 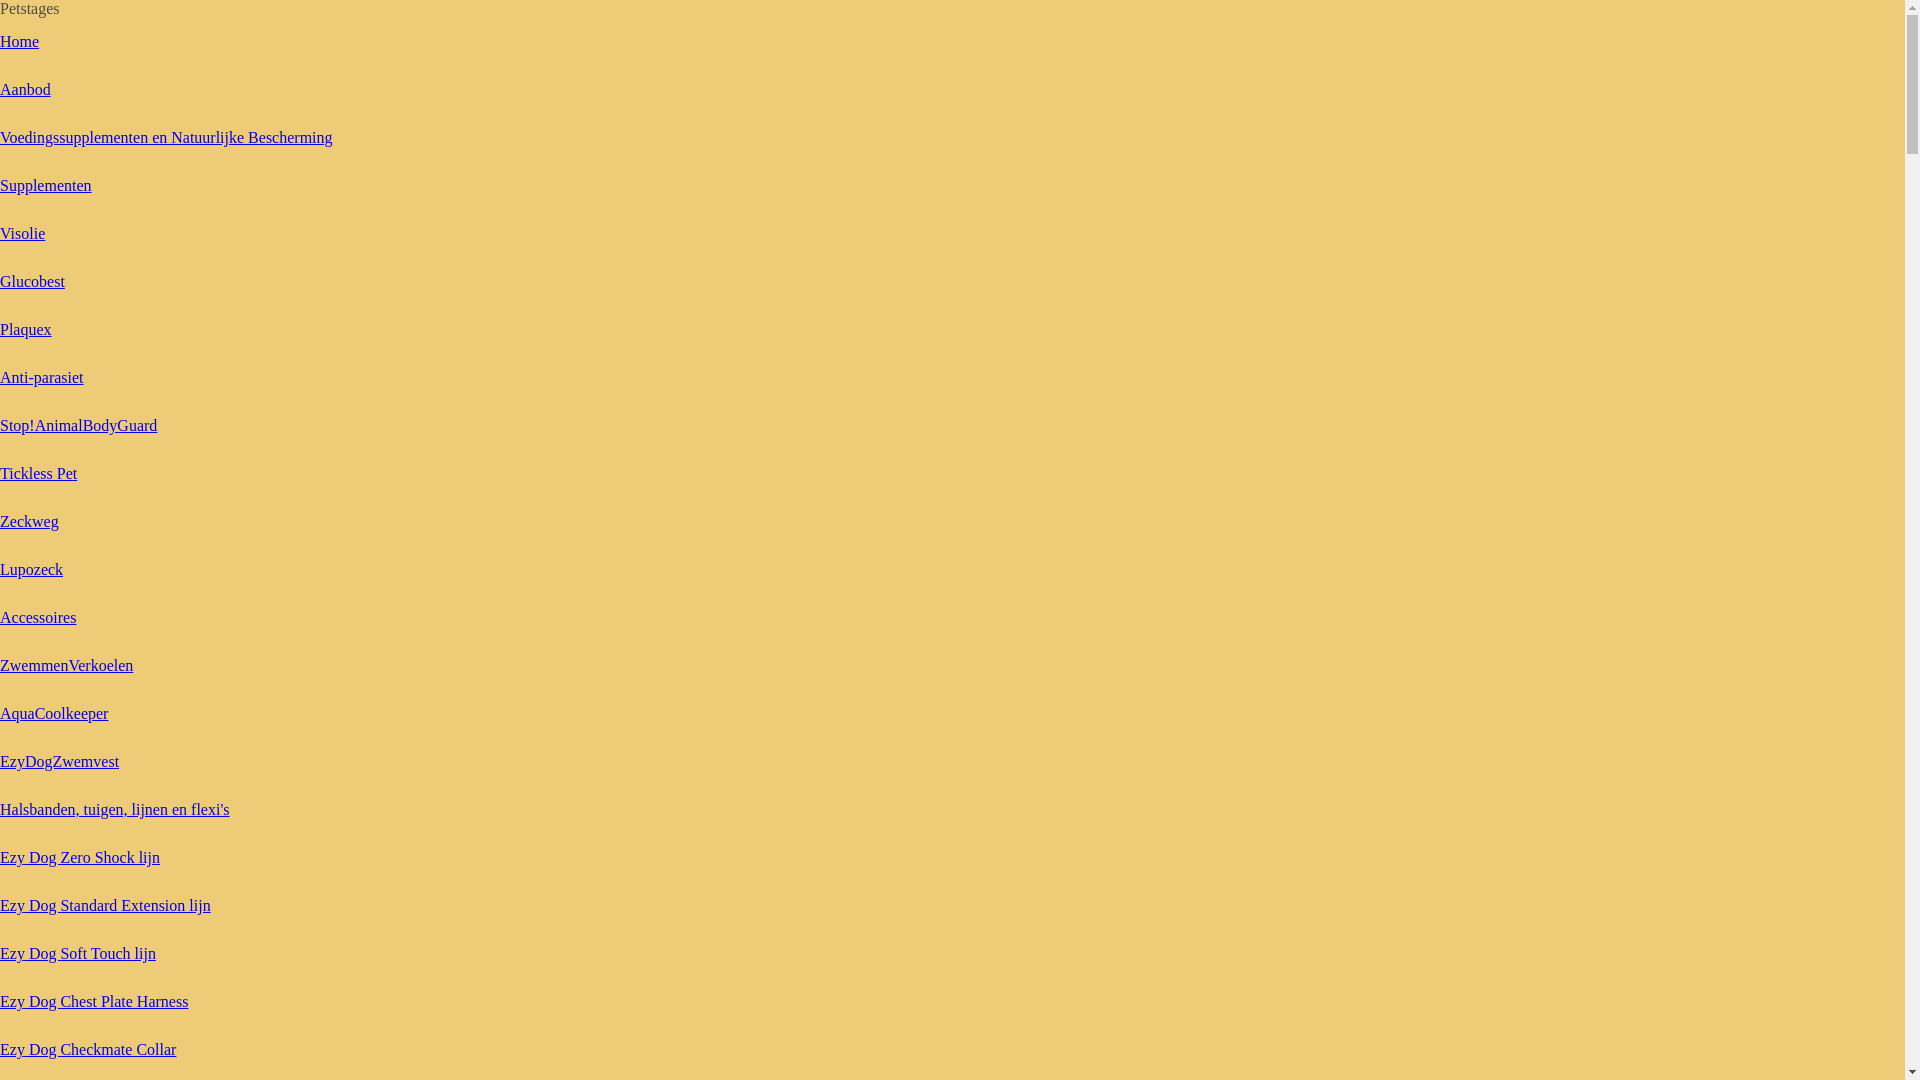 I want to click on Ezy Dog Zero Shock lijn, so click(x=80, y=858).